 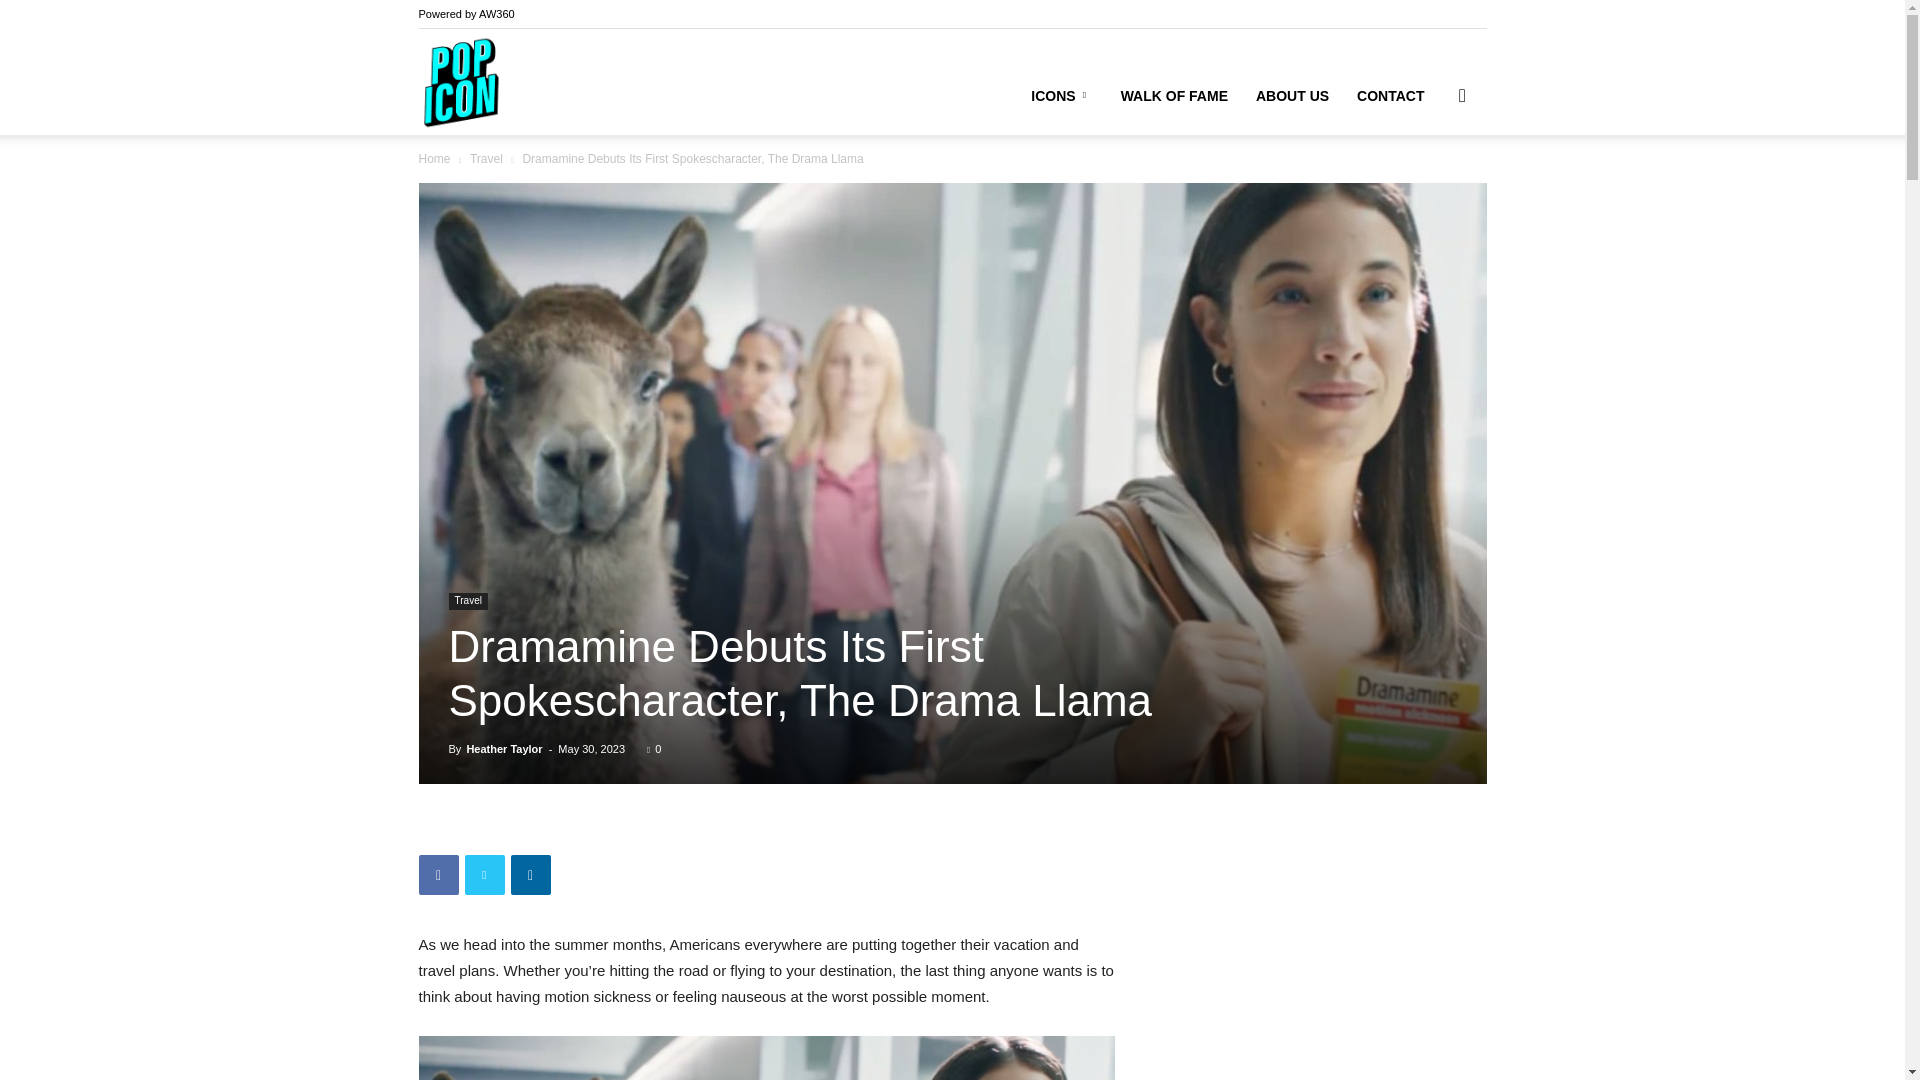 What do you see at coordinates (466, 14) in the screenshot?
I see `Powered by AW360` at bounding box center [466, 14].